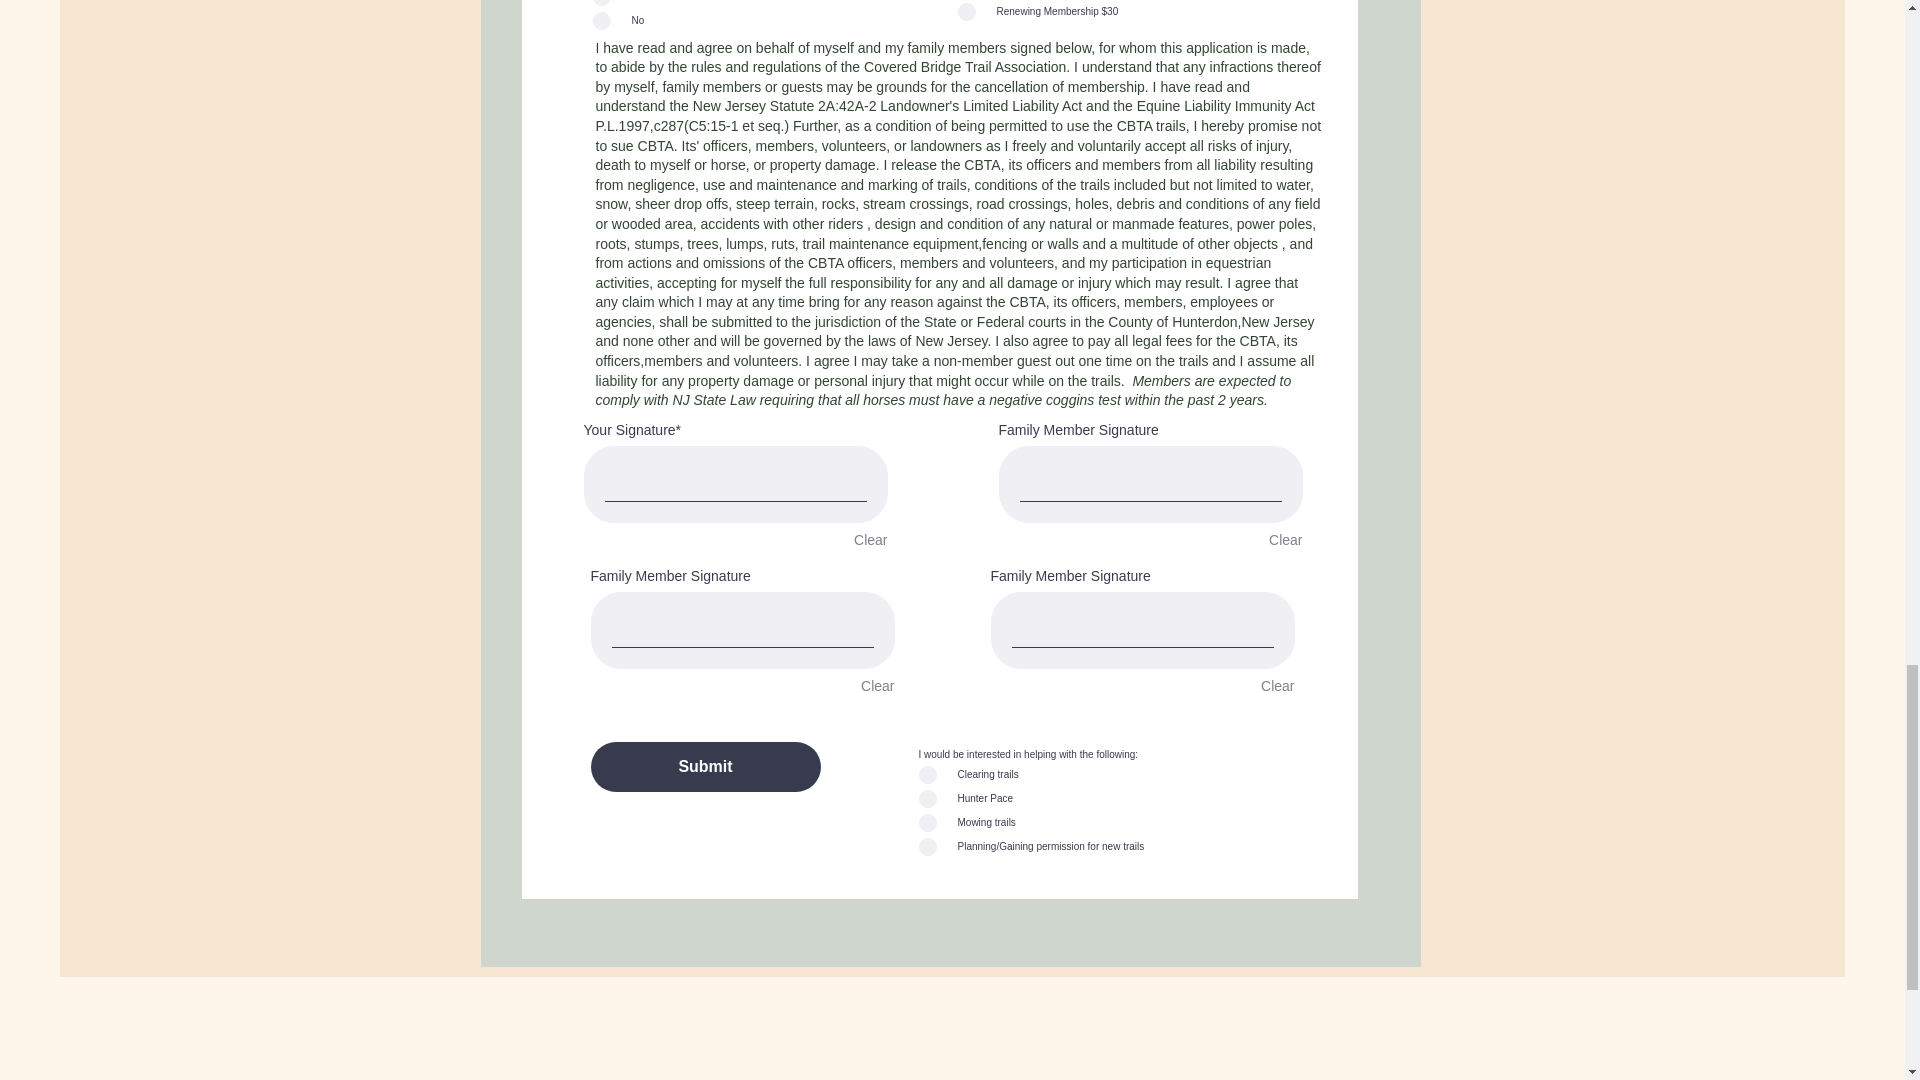 Image resolution: width=1920 pixels, height=1080 pixels. Describe the element at coordinates (704, 766) in the screenshot. I see `Submit` at that location.